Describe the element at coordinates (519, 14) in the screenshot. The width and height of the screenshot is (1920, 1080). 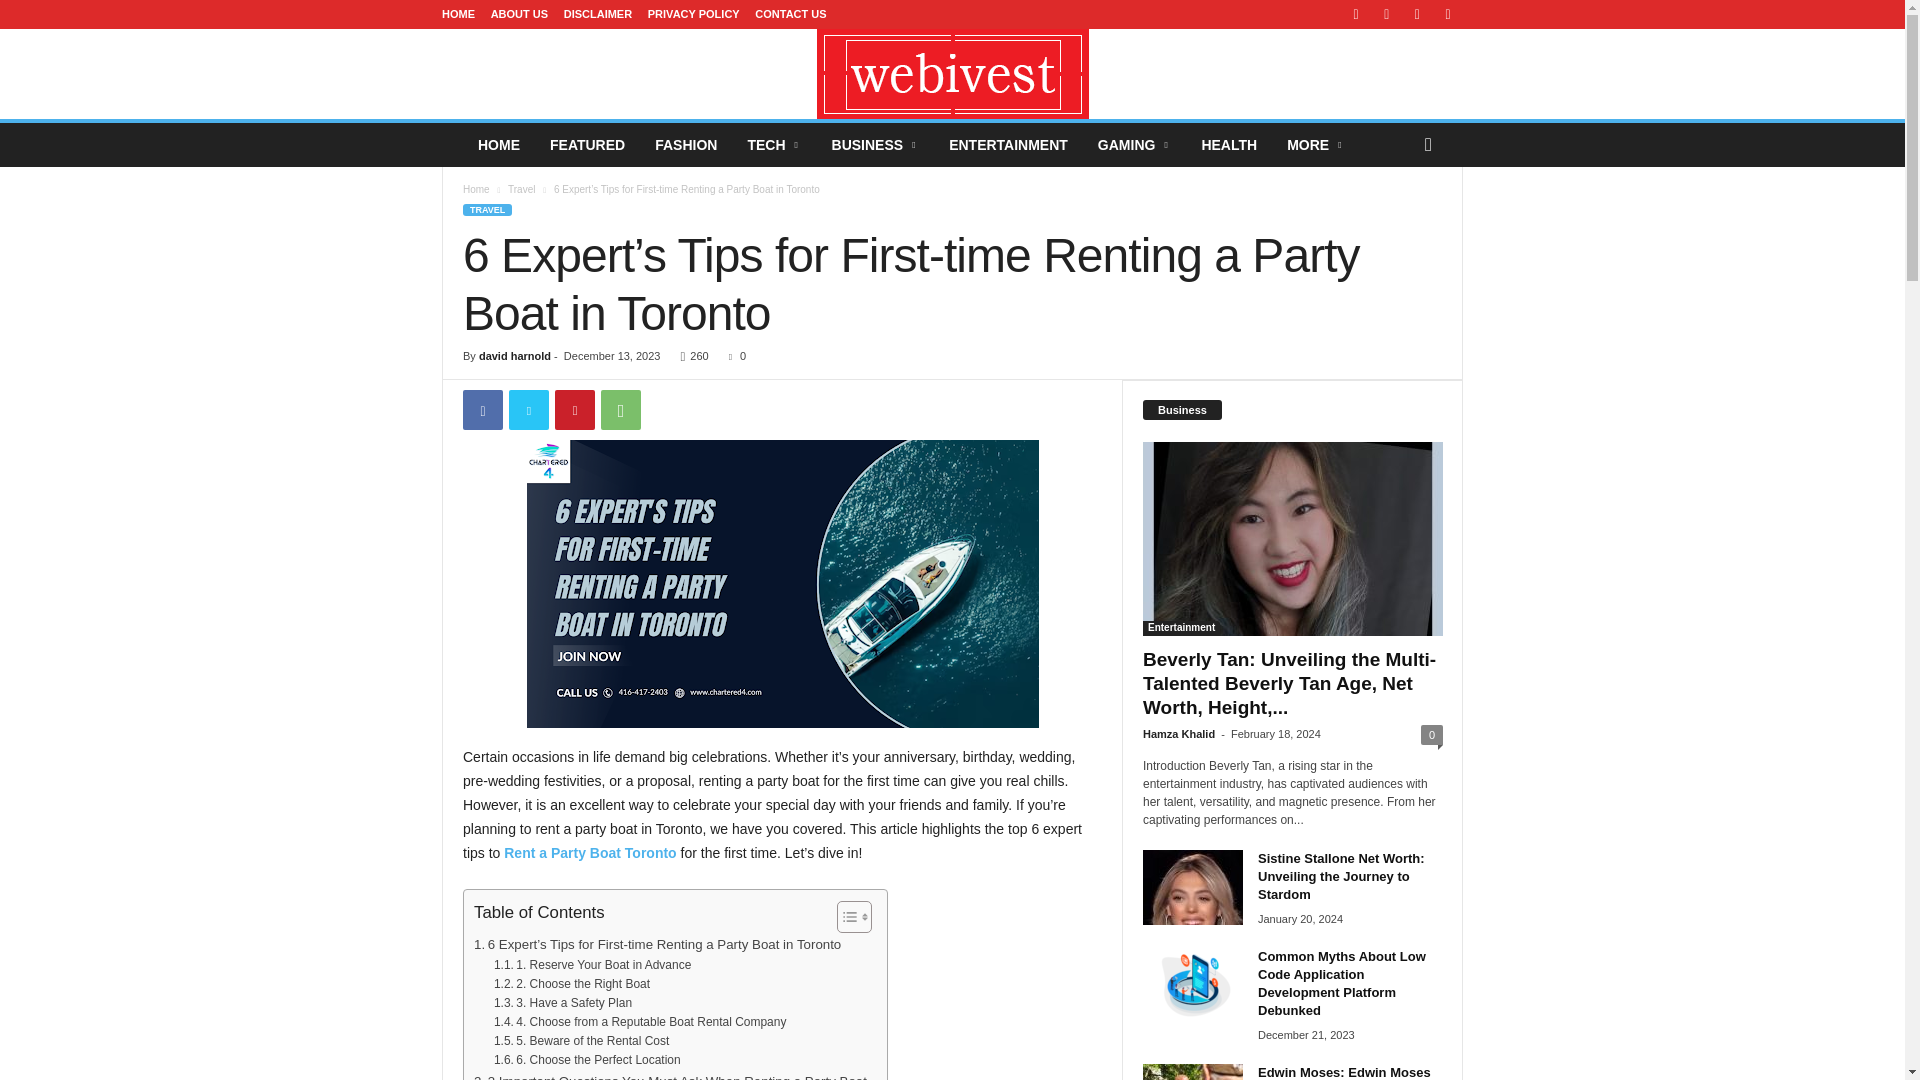
I see `ABOUT US` at that location.